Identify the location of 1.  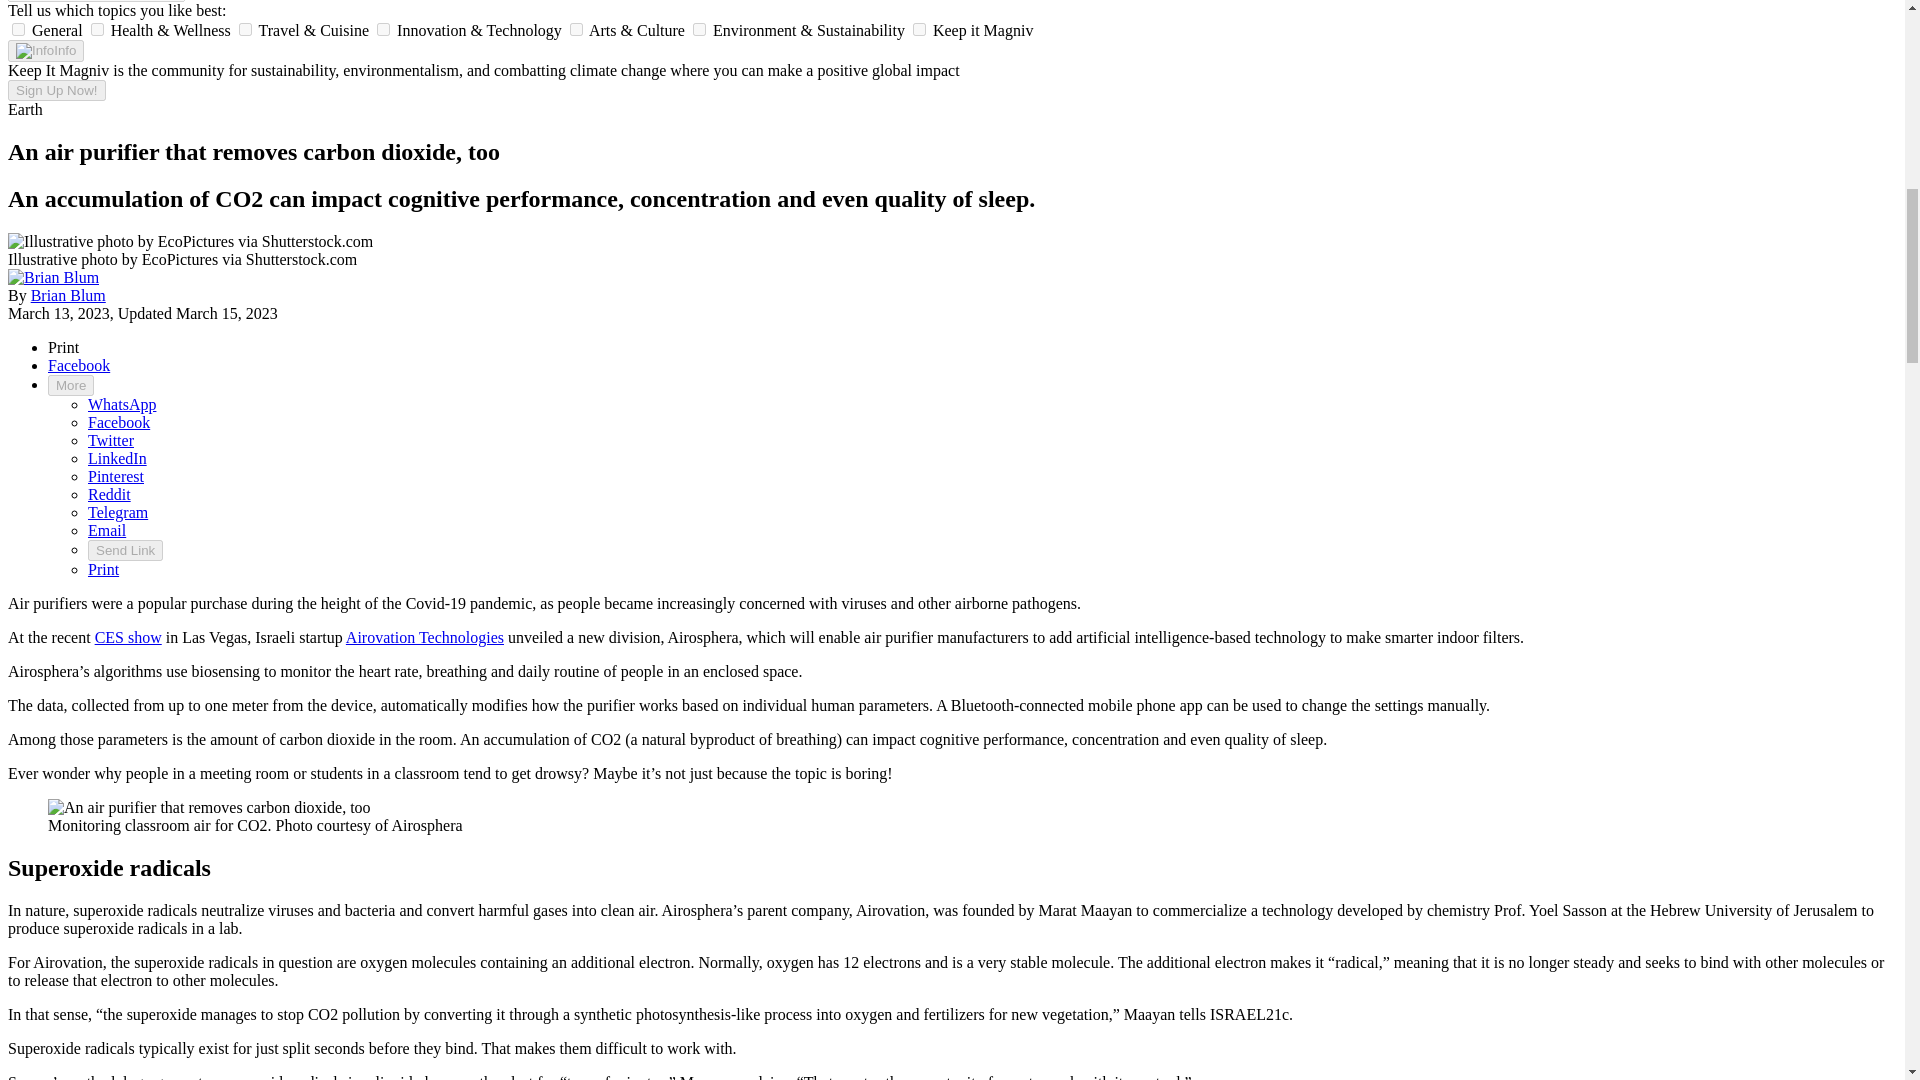
(96, 28).